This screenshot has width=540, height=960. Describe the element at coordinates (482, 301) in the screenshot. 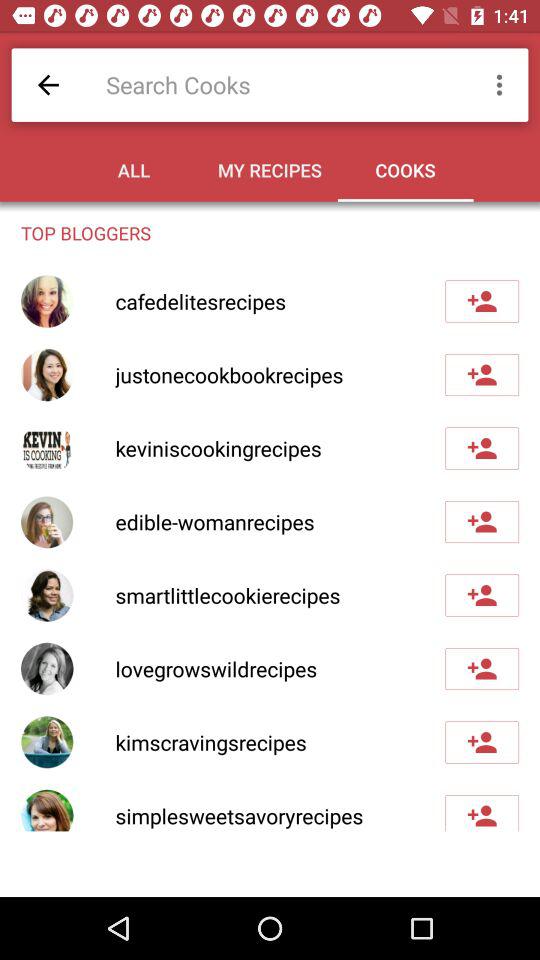

I see `add friend` at that location.